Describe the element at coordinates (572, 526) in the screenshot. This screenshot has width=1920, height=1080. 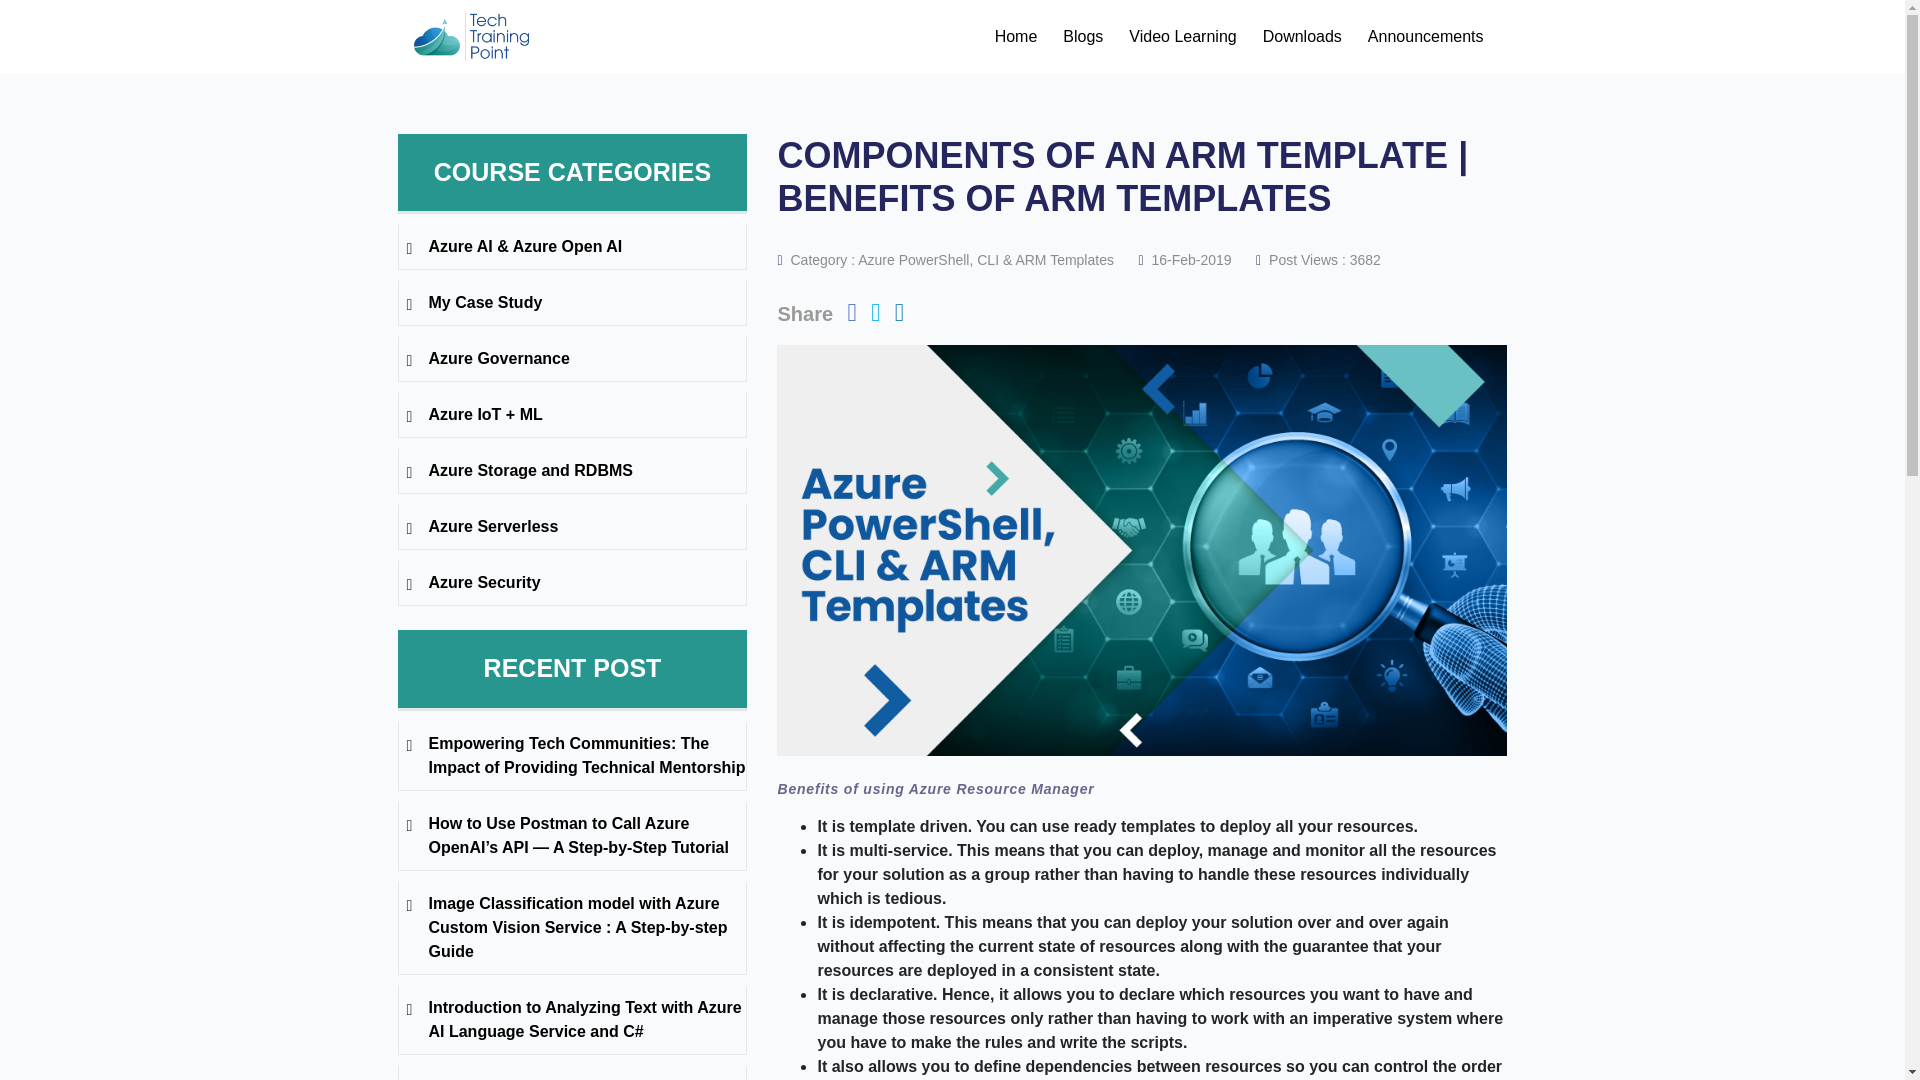
I see `Azure Serverless` at that location.